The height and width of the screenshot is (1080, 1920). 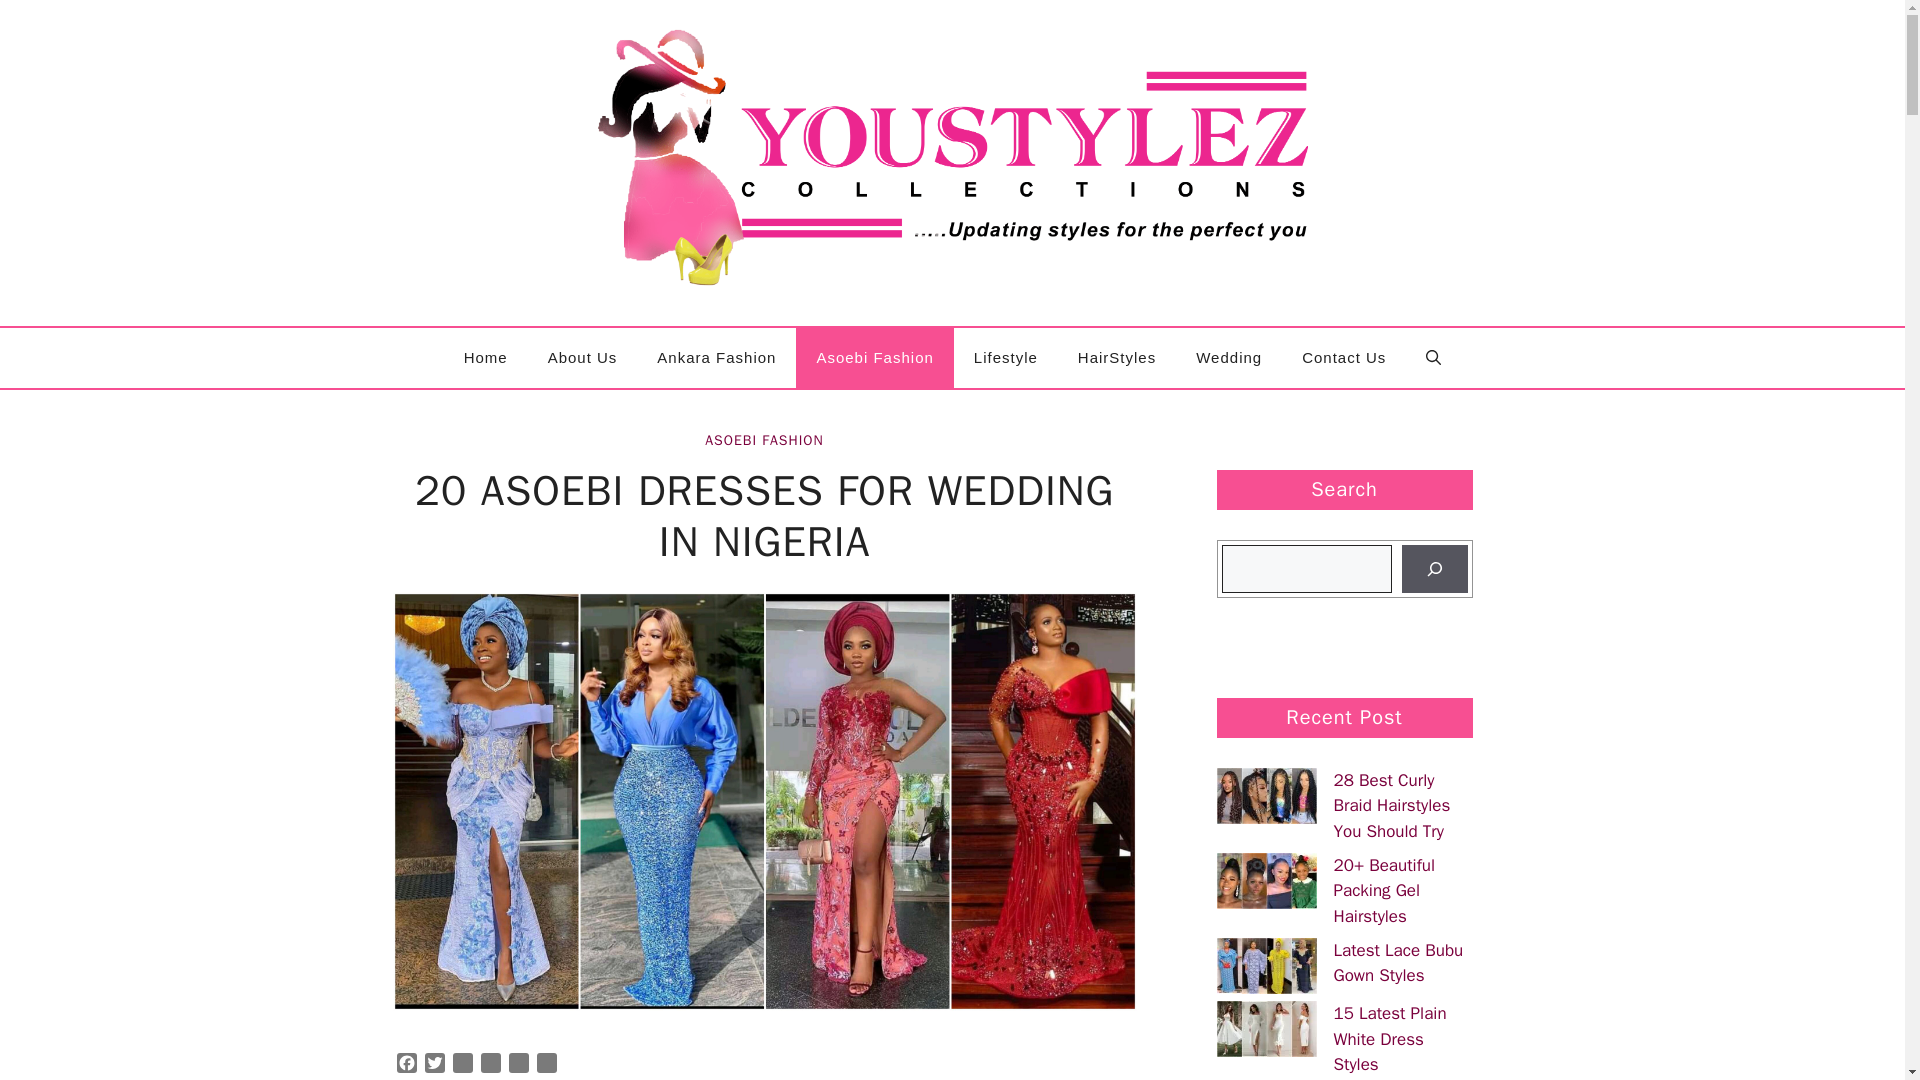 I want to click on WhatsApp, so click(x=462, y=1065).